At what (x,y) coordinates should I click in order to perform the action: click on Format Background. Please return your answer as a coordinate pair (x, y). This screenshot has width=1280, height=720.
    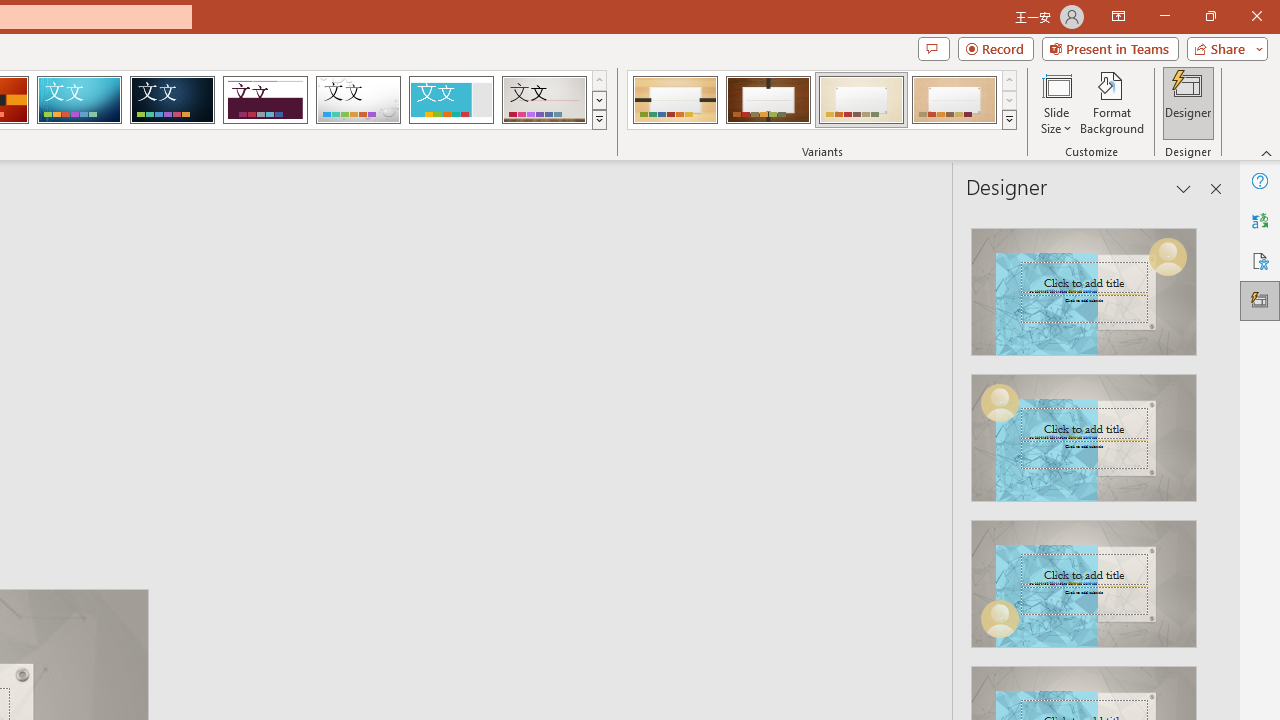
    Looking at the image, I should click on (1112, 102).